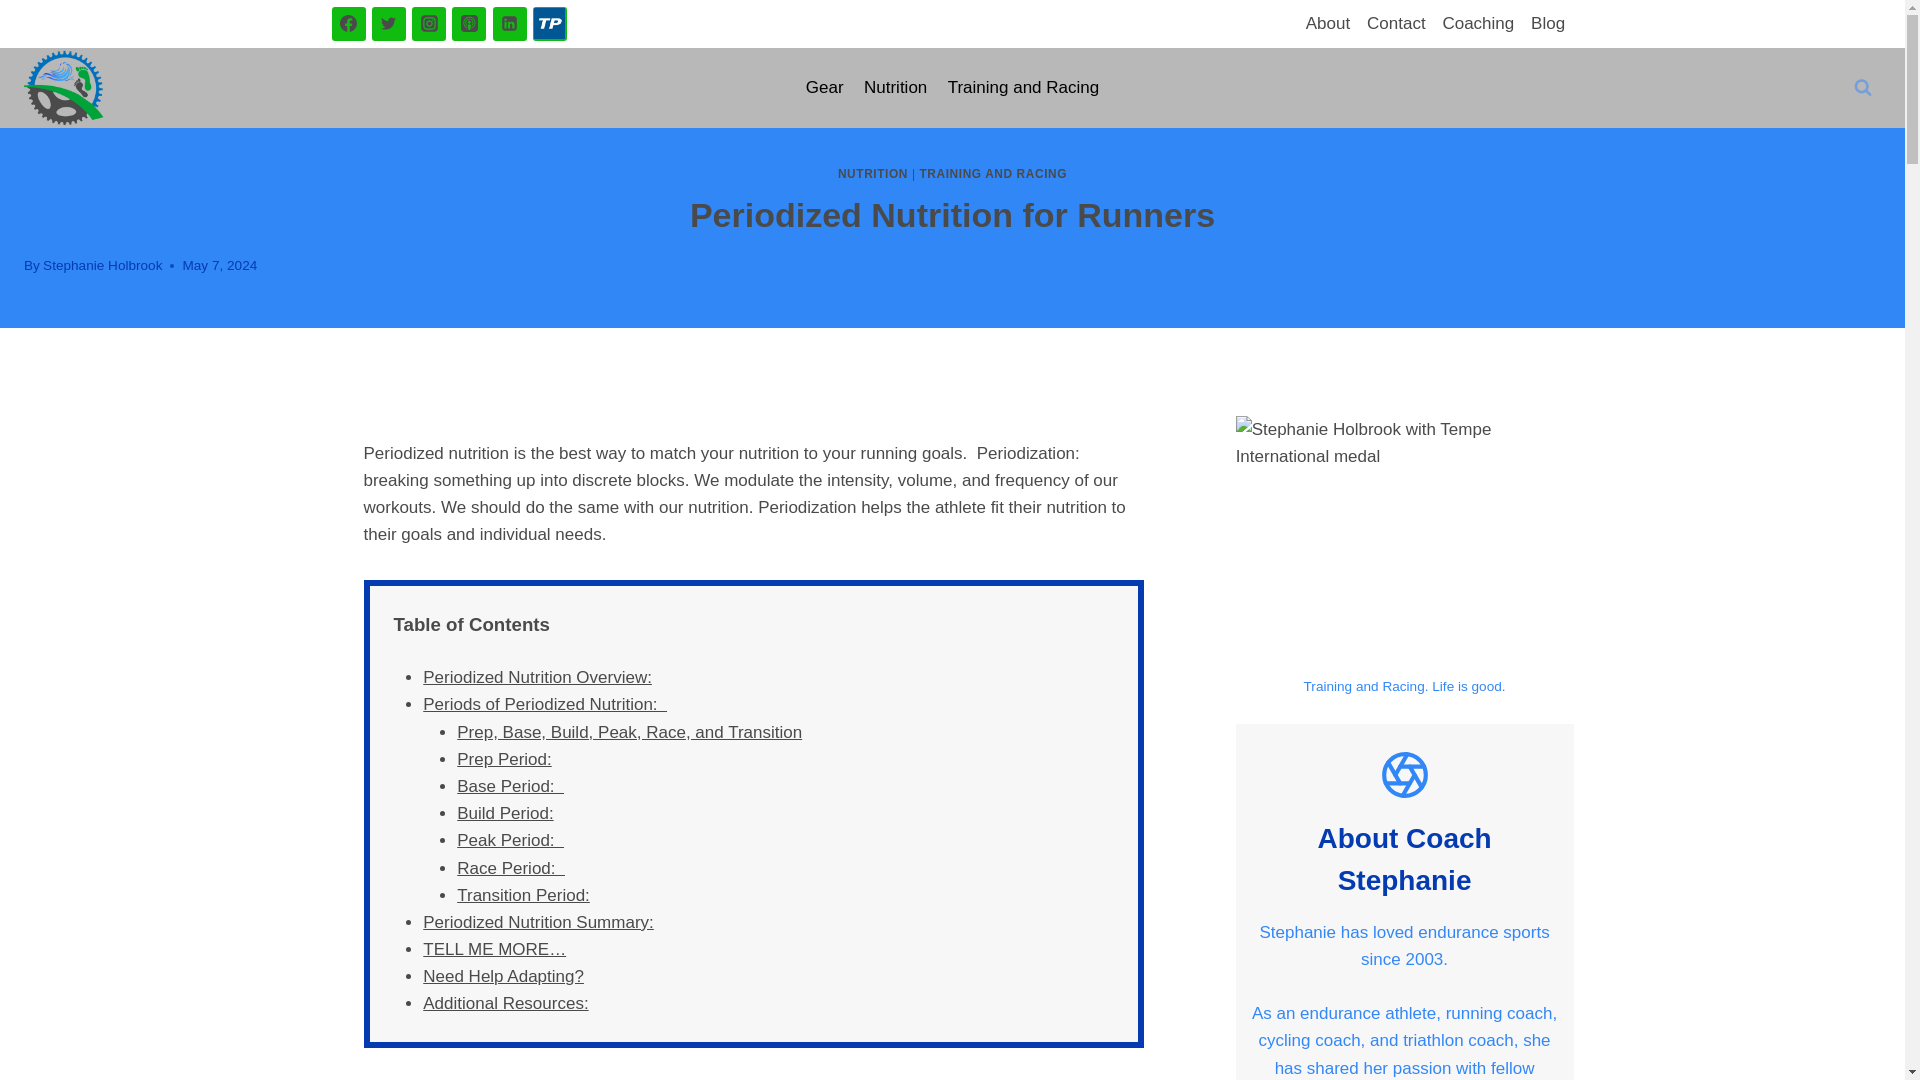  Describe the element at coordinates (1396, 24) in the screenshot. I see `Contact` at that location.